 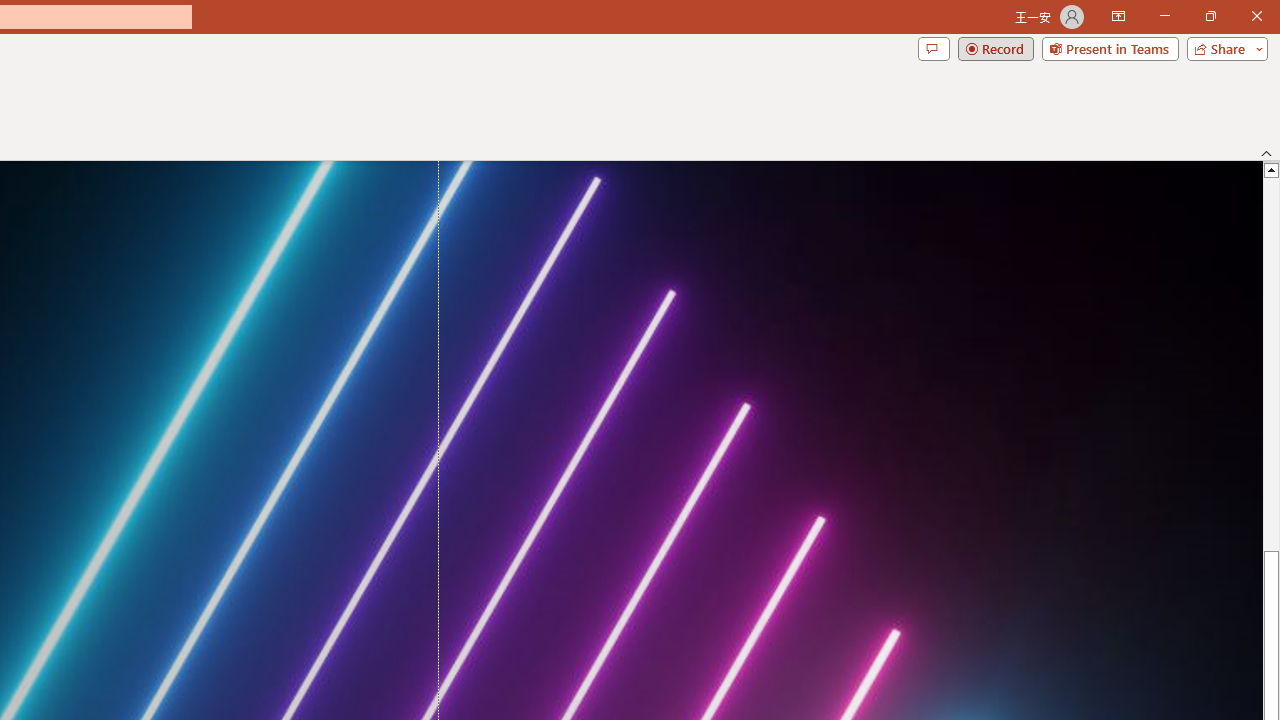 What do you see at coordinates (1223, 48) in the screenshot?
I see `Share` at bounding box center [1223, 48].